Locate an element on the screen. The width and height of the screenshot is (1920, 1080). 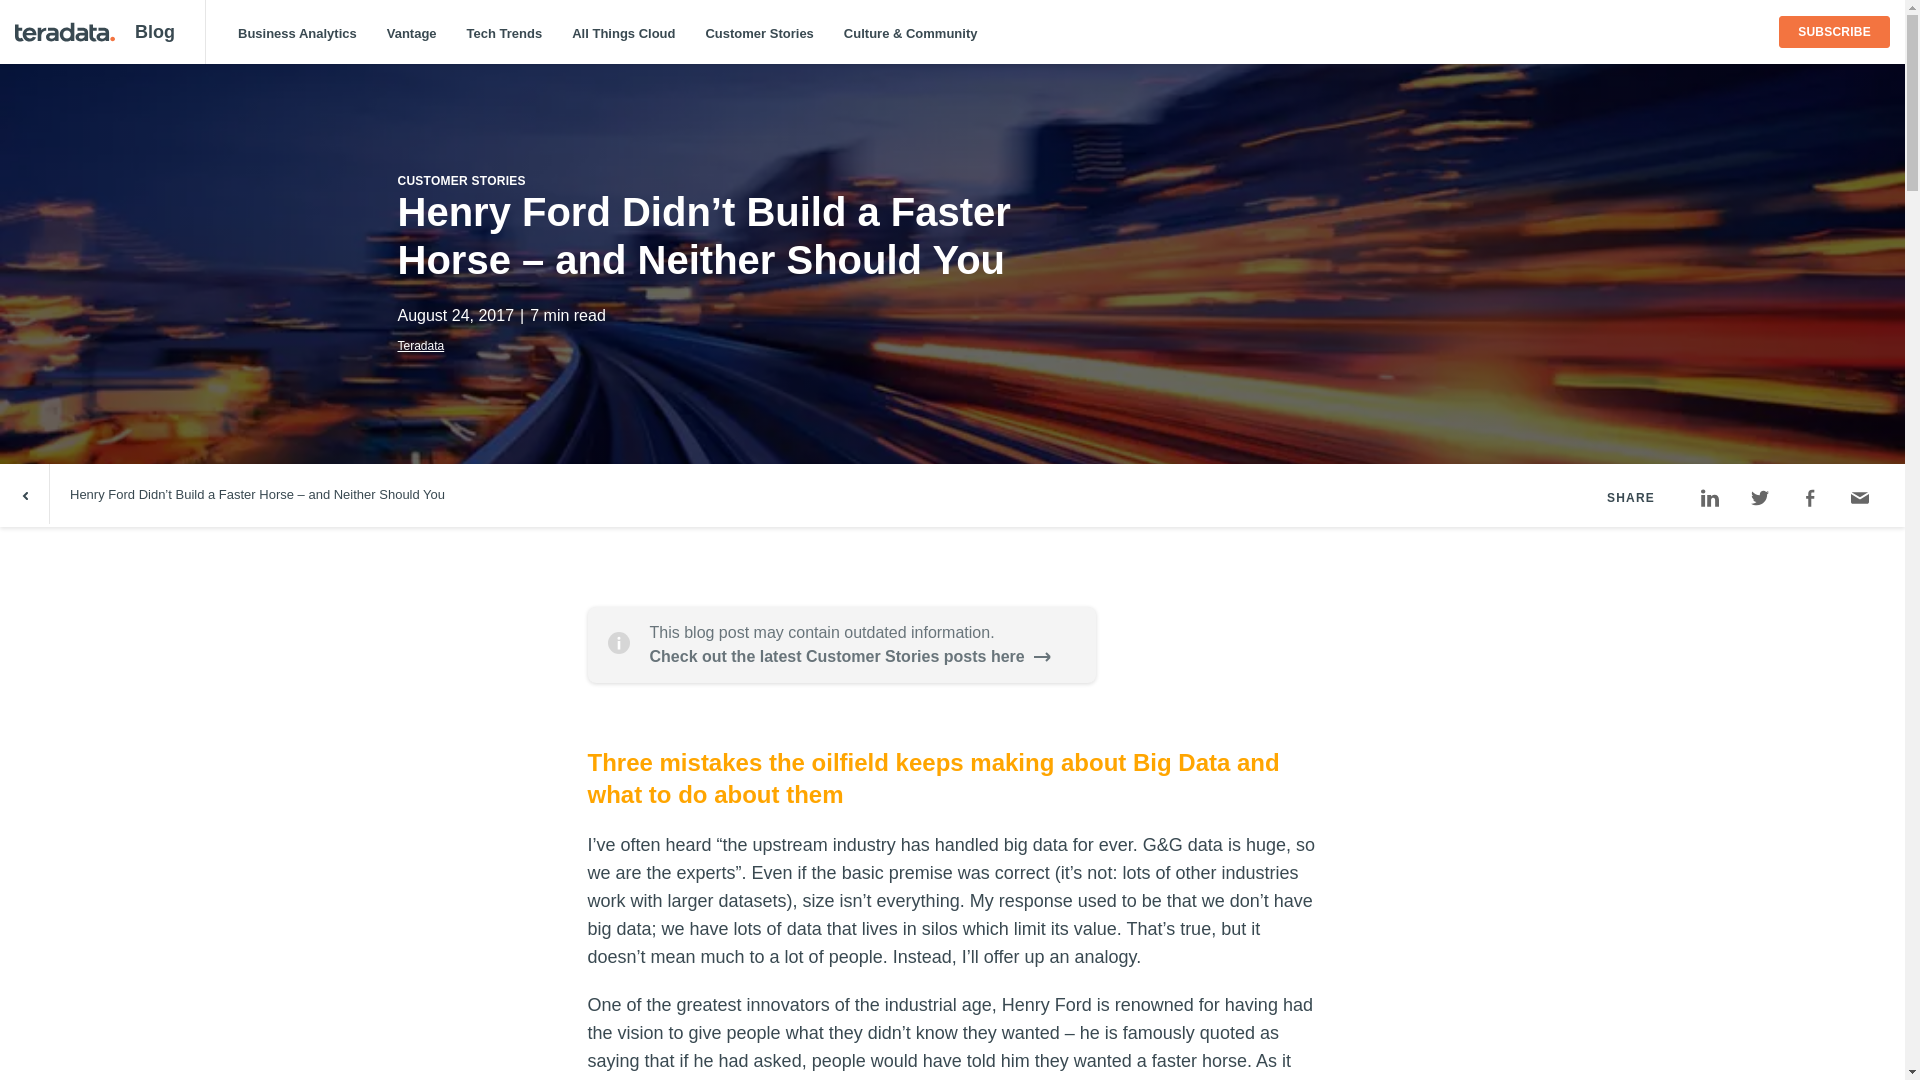
Blog is located at coordinates (154, 32).